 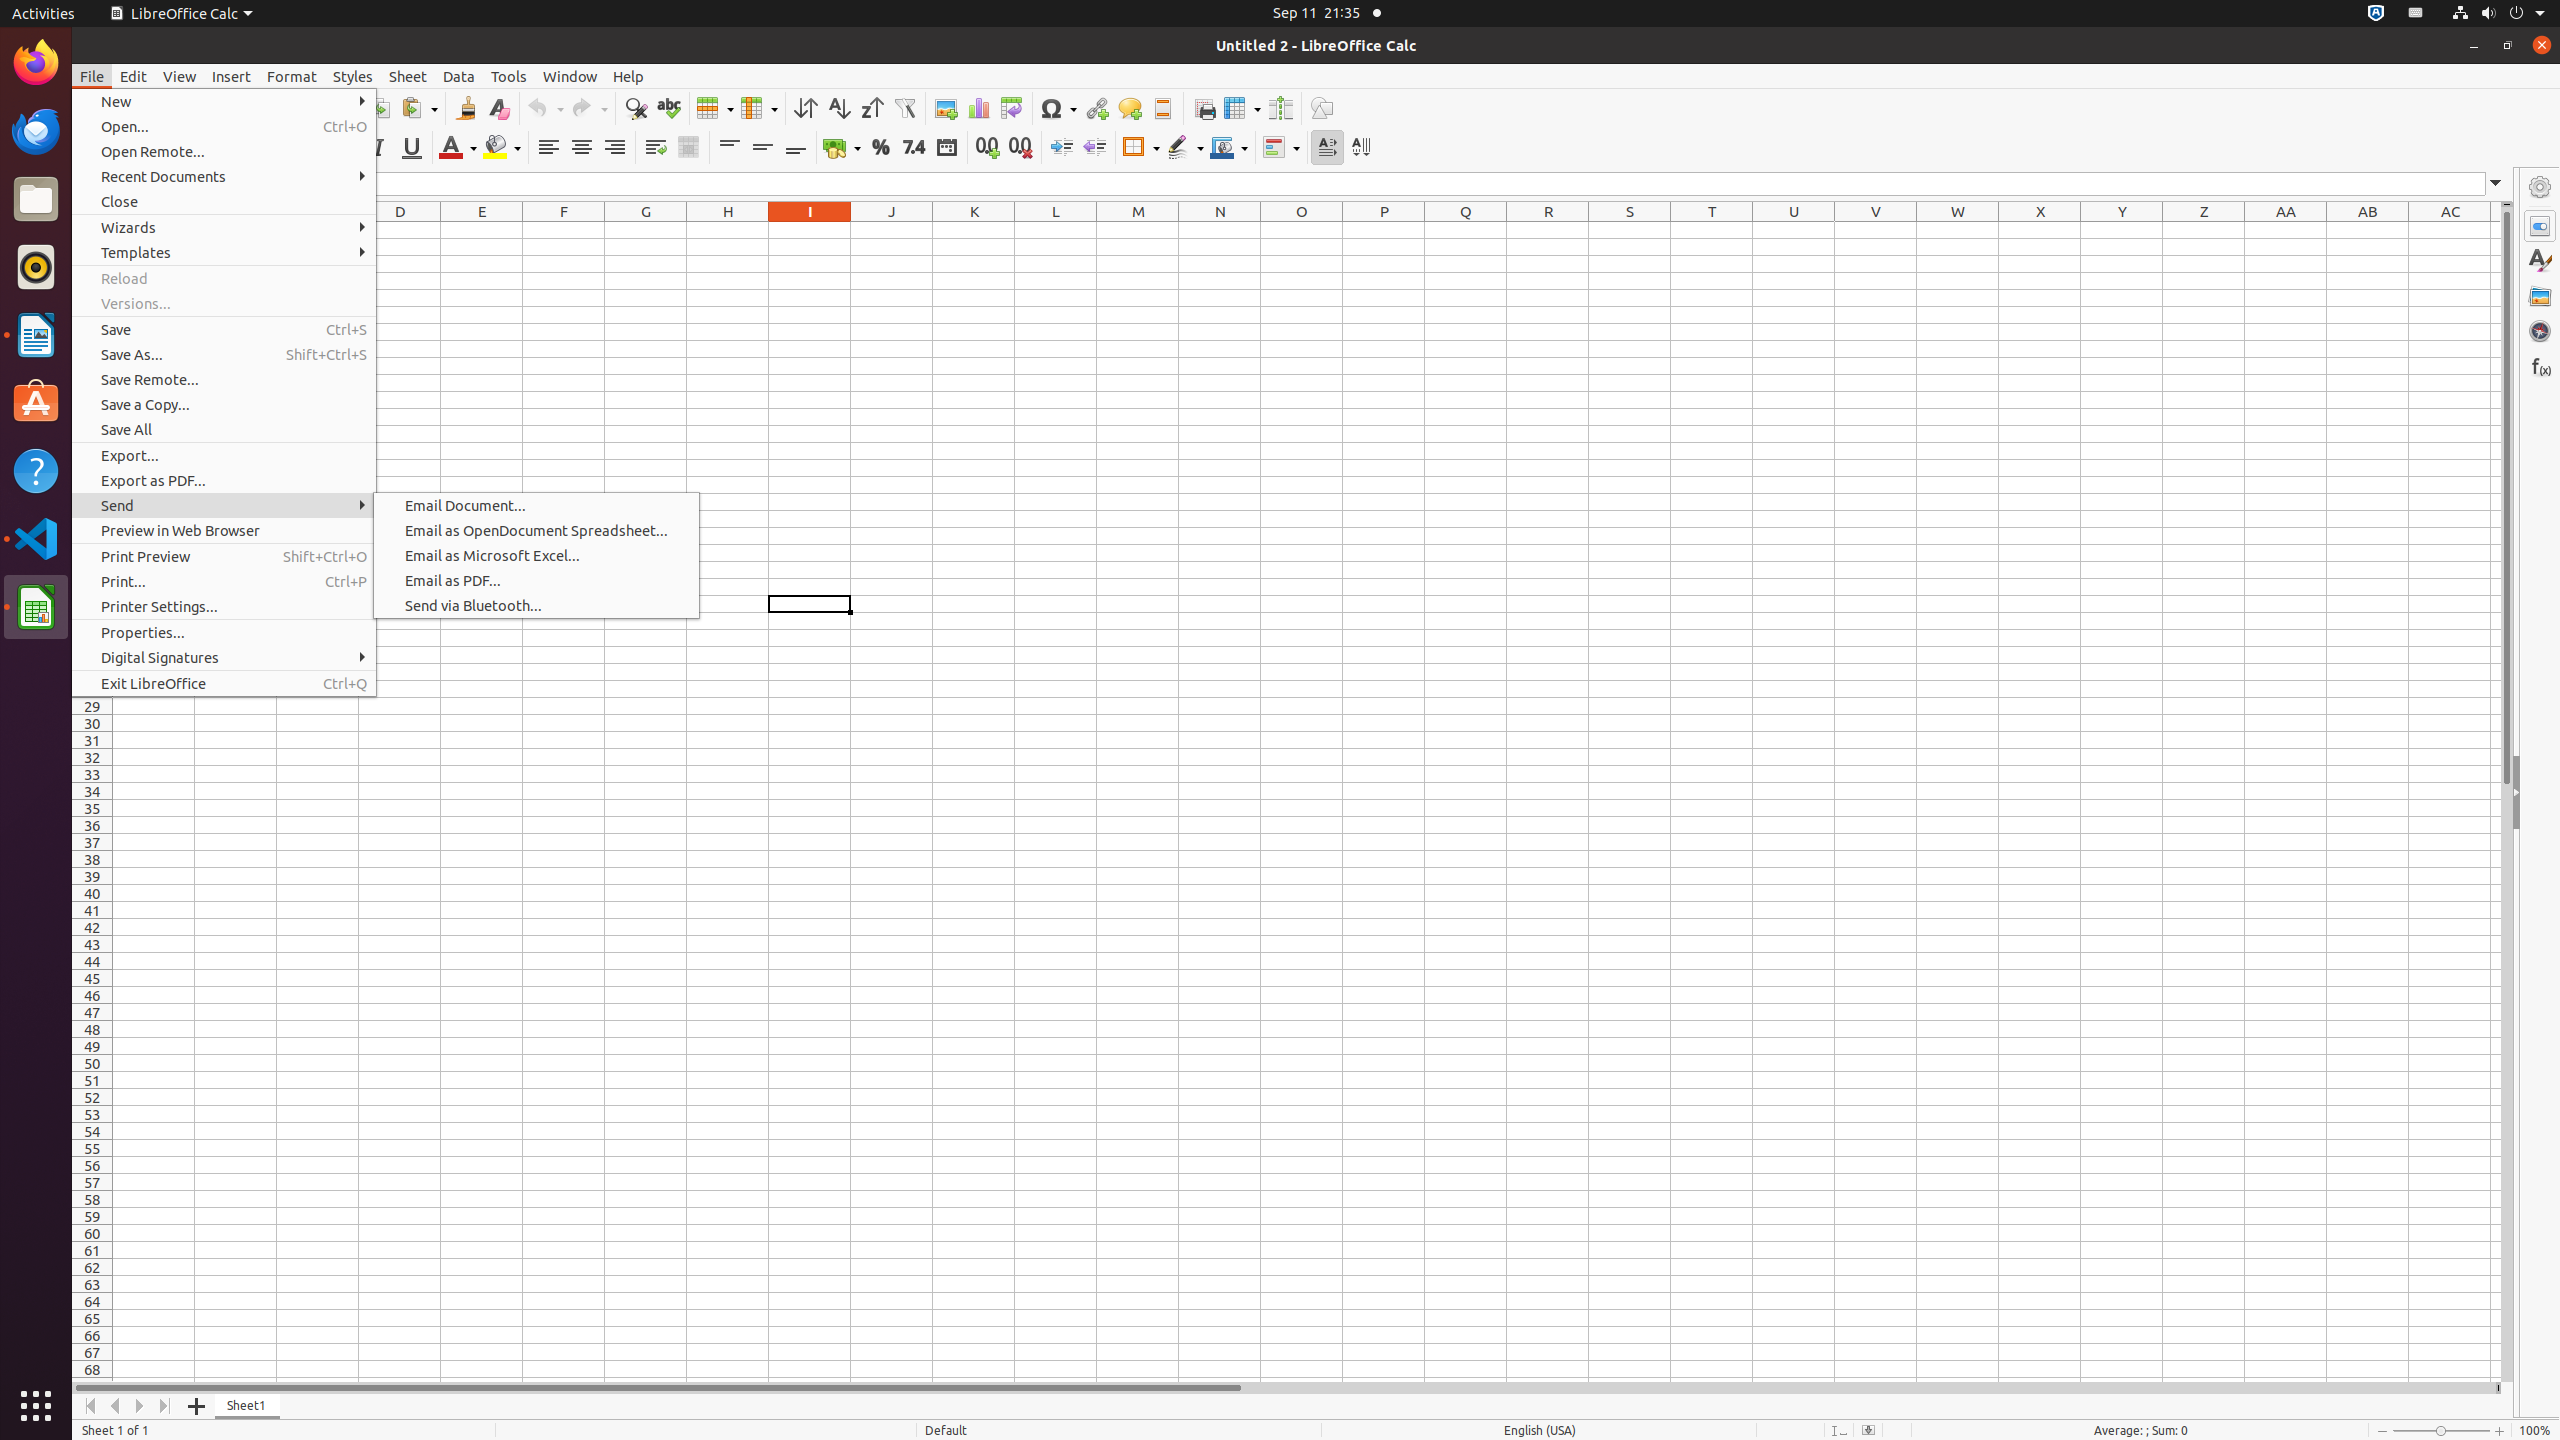 I want to click on Templates, so click(x=224, y=252).